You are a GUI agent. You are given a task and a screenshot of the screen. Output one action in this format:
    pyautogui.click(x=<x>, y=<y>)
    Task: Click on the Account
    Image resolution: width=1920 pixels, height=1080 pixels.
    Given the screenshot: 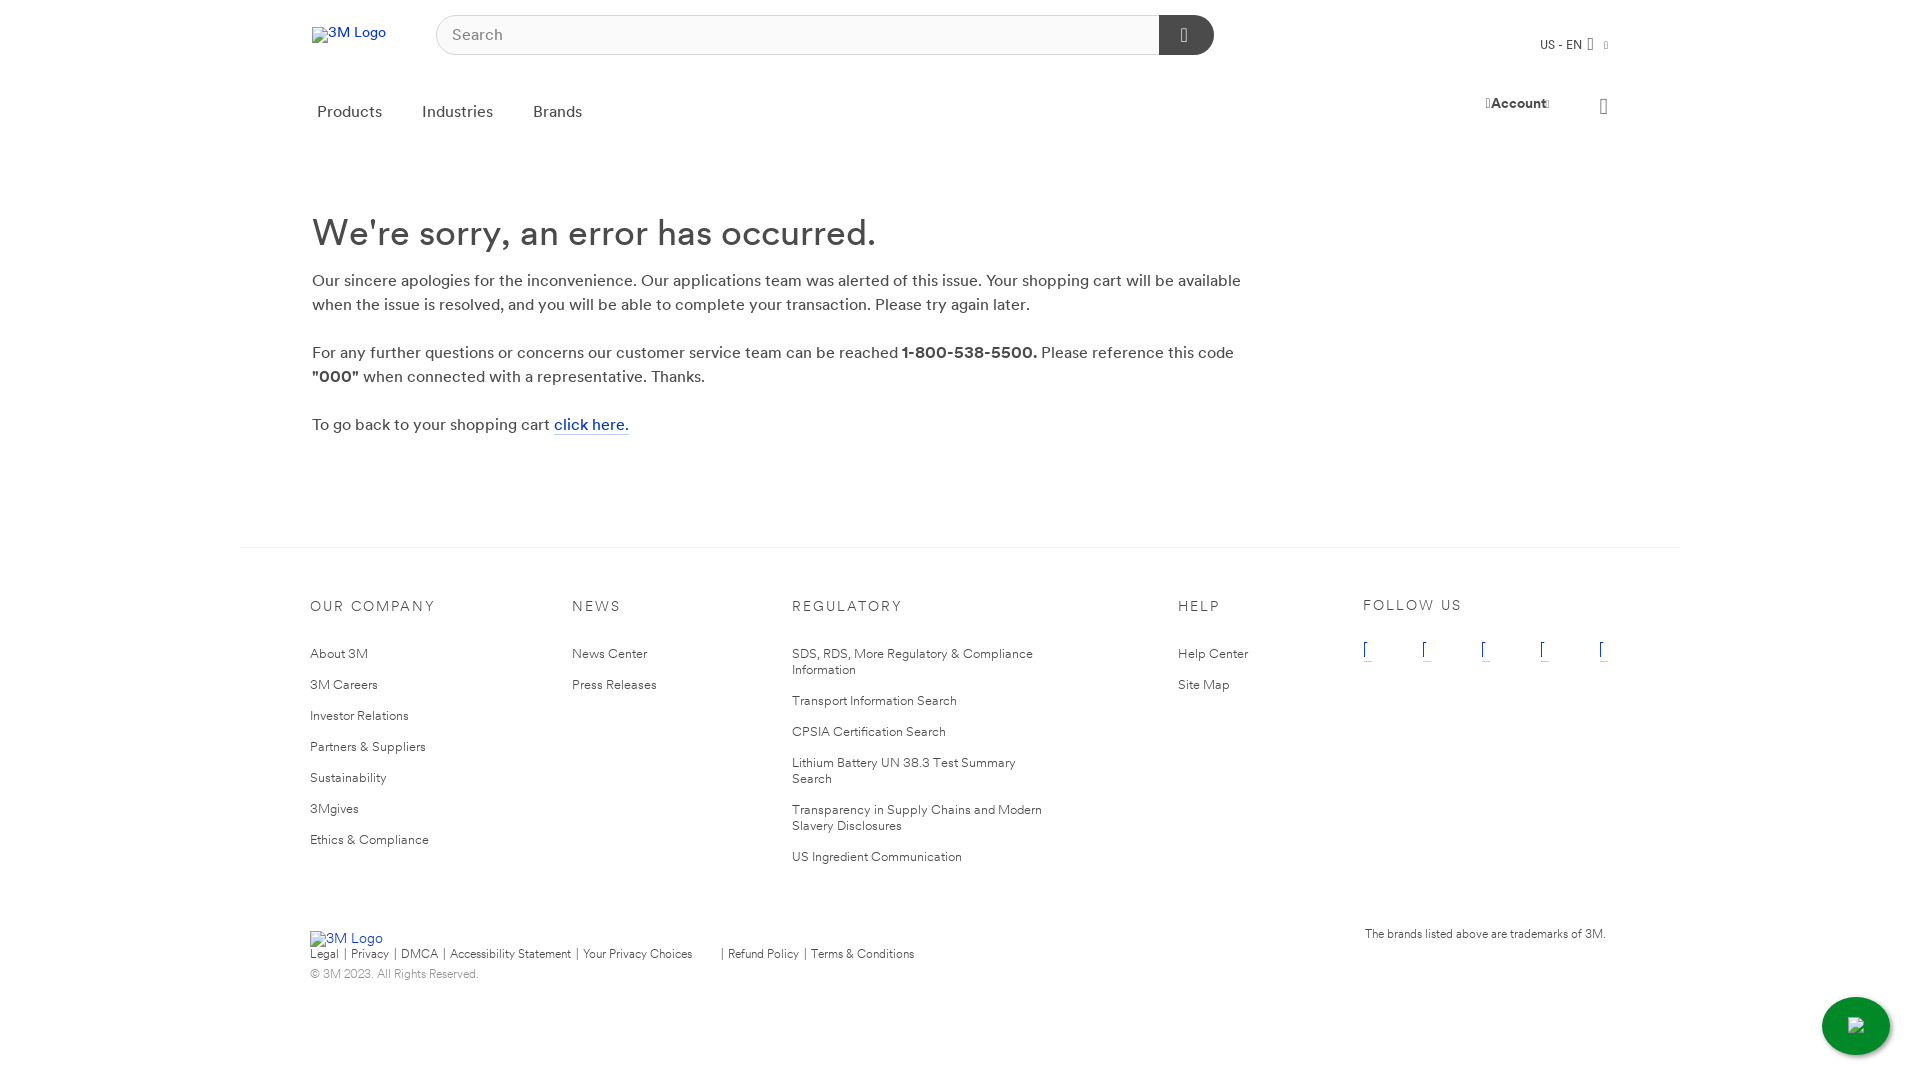 What is the action you would take?
    pyautogui.click(x=1517, y=106)
    